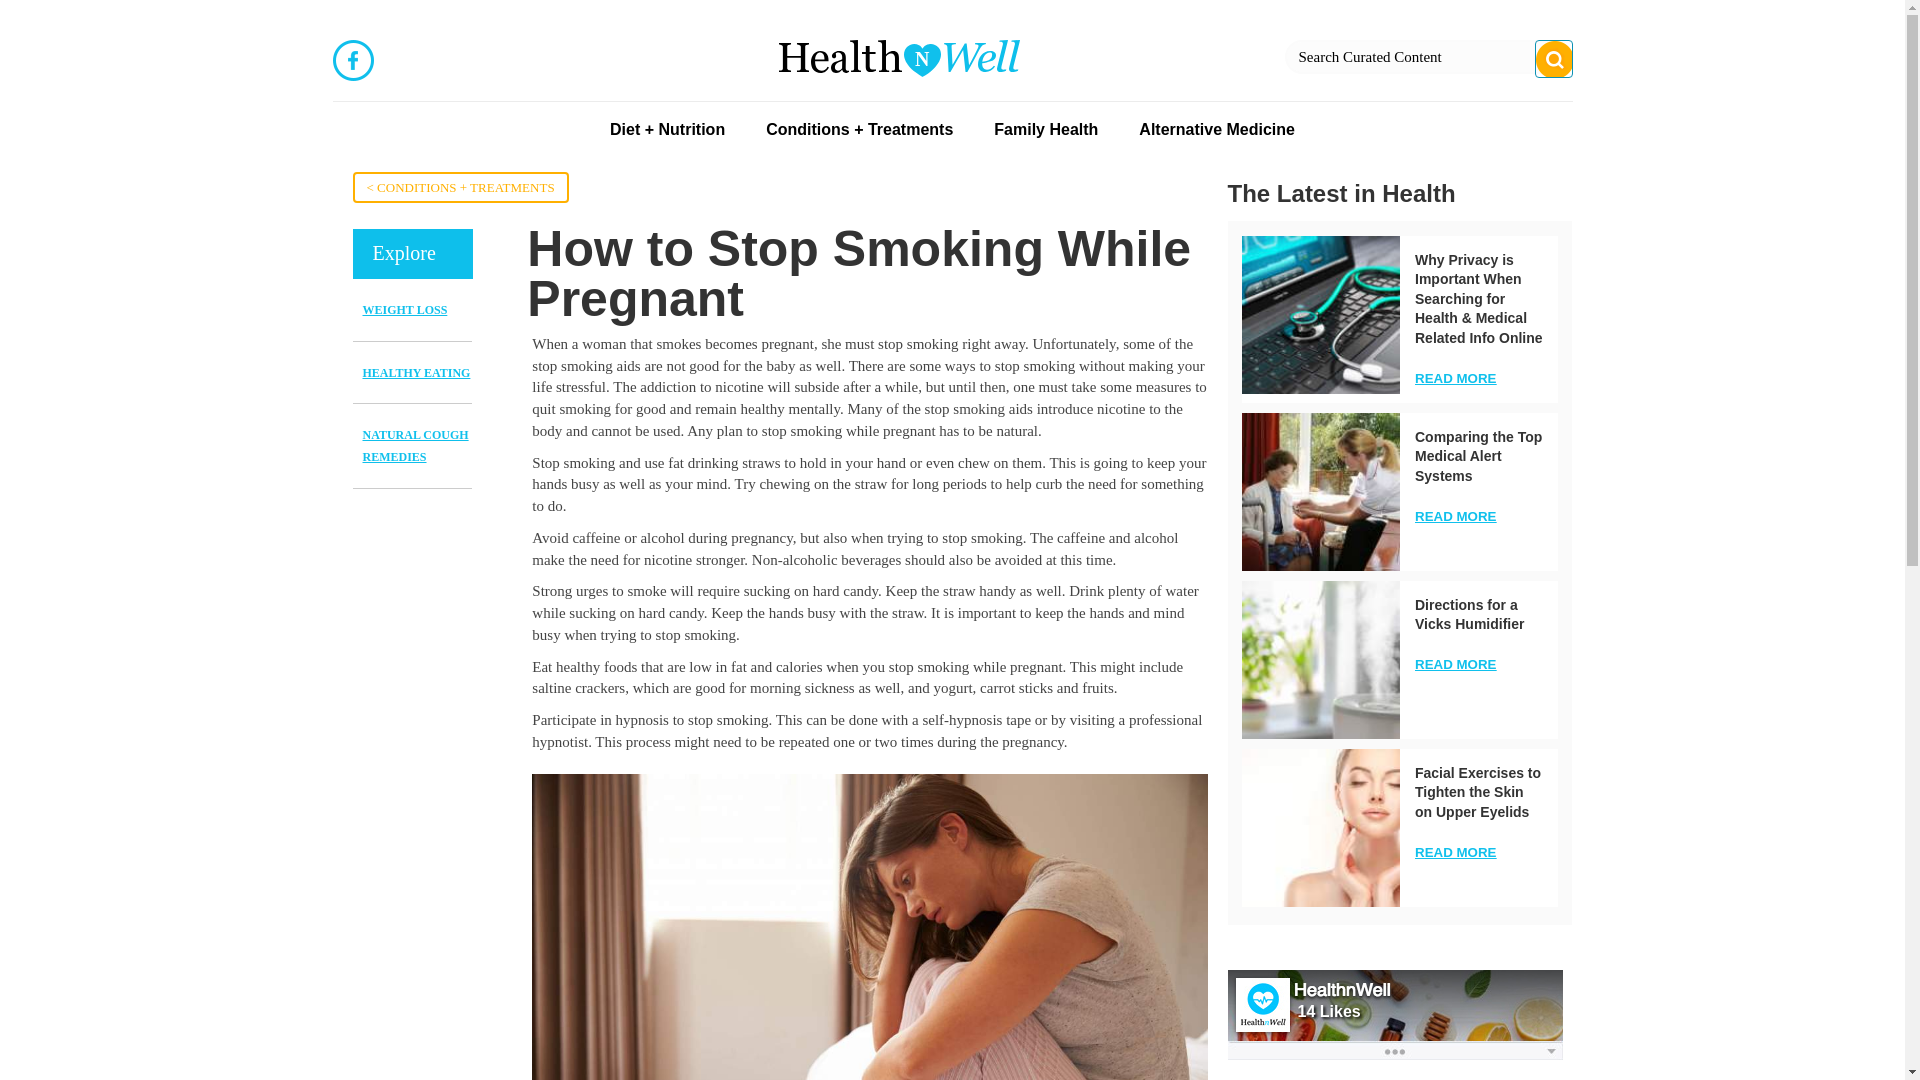 The height and width of the screenshot is (1080, 1920). Describe the element at coordinates (1478, 456) in the screenshot. I see `Comparing the Top Medical Alert Systems` at that location.